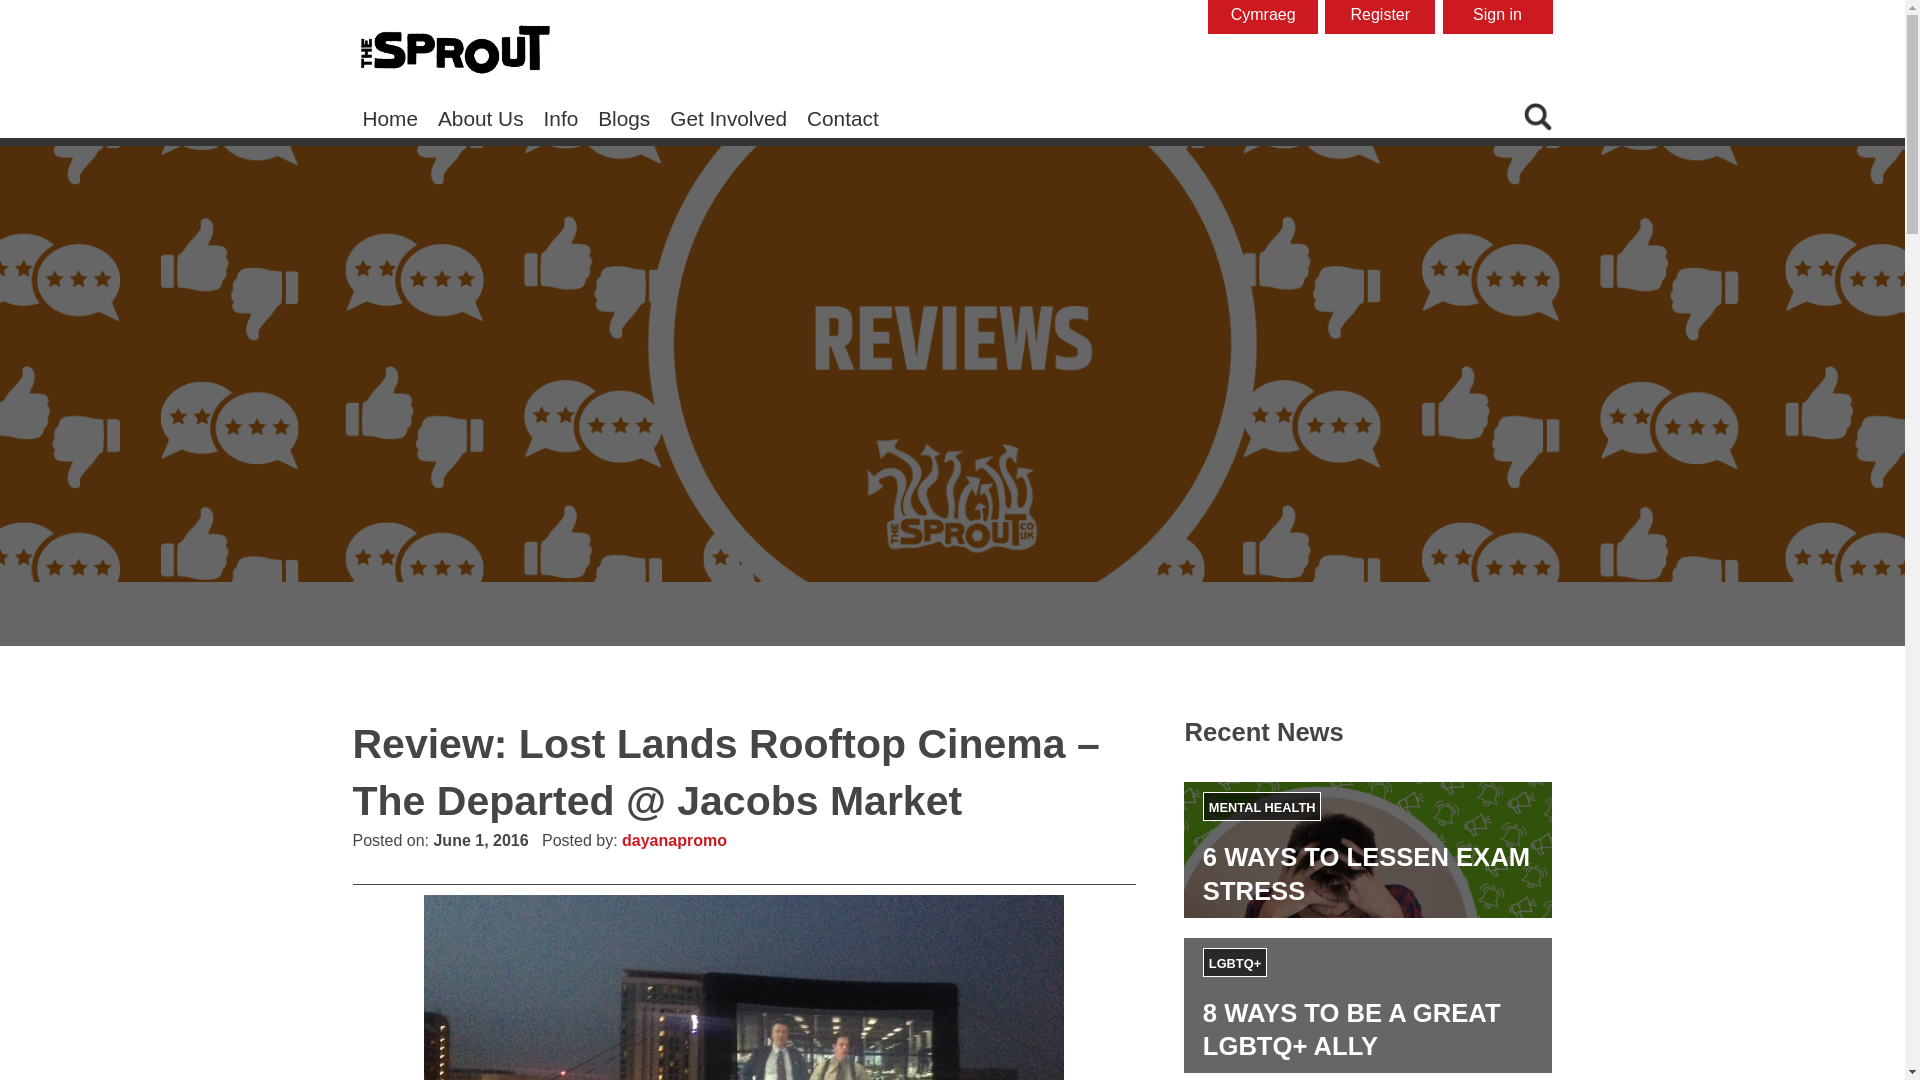 Image resolution: width=1920 pixels, height=1080 pixels. What do you see at coordinates (454, 50) in the screenshot?
I see `TheSprout : ` at bounding box center [454, 50].